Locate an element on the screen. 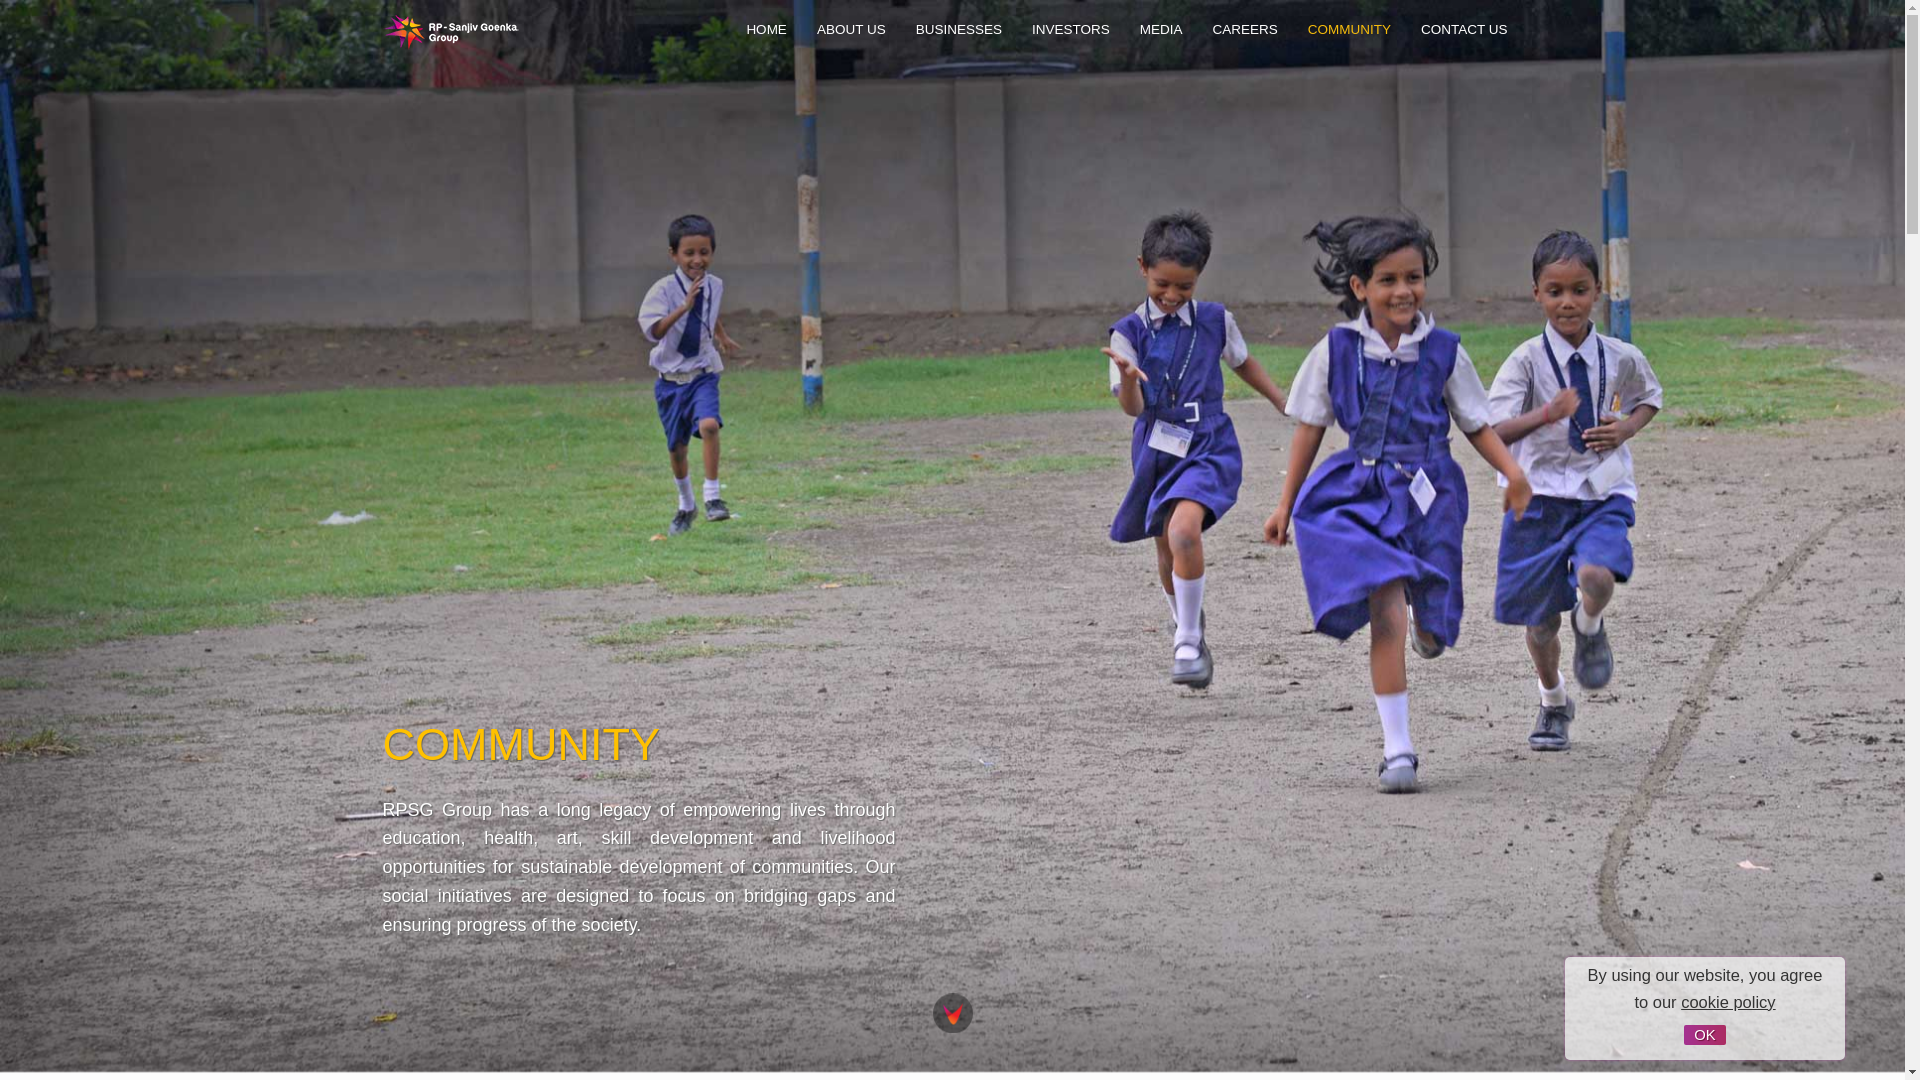 The height and width of the screenshot is (1080, 1920). CONTACT US is located at coordinates (1464, 30).